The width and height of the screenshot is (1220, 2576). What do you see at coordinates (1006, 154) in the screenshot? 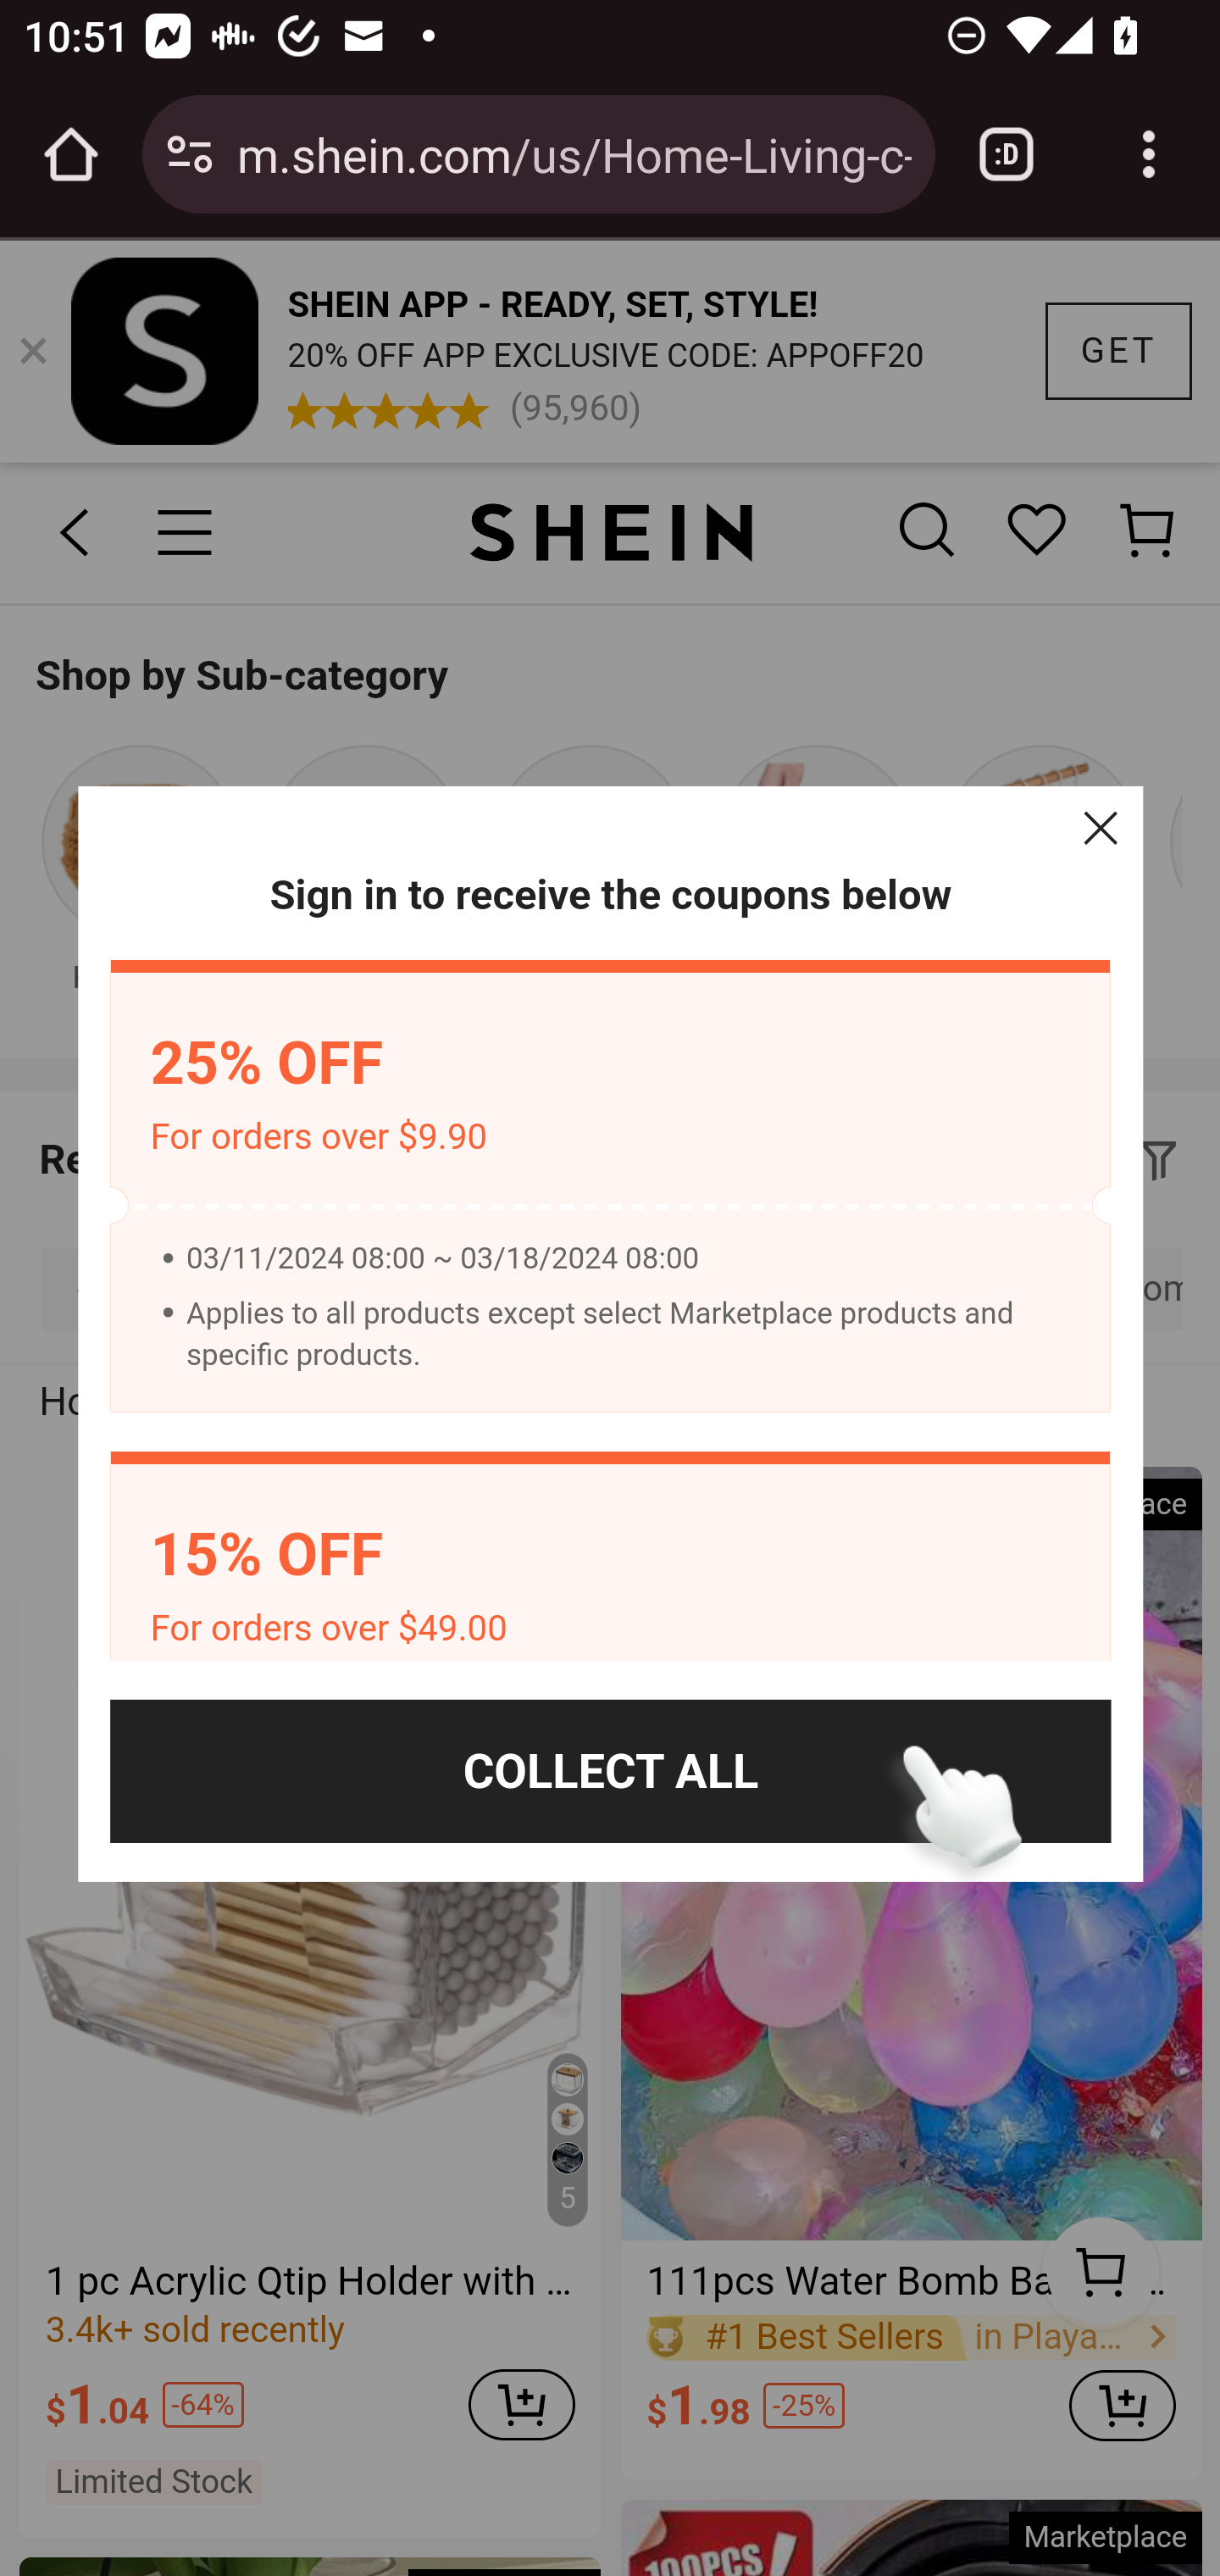
I see `Switch or close tabs` at bounding box center [1006, 154].